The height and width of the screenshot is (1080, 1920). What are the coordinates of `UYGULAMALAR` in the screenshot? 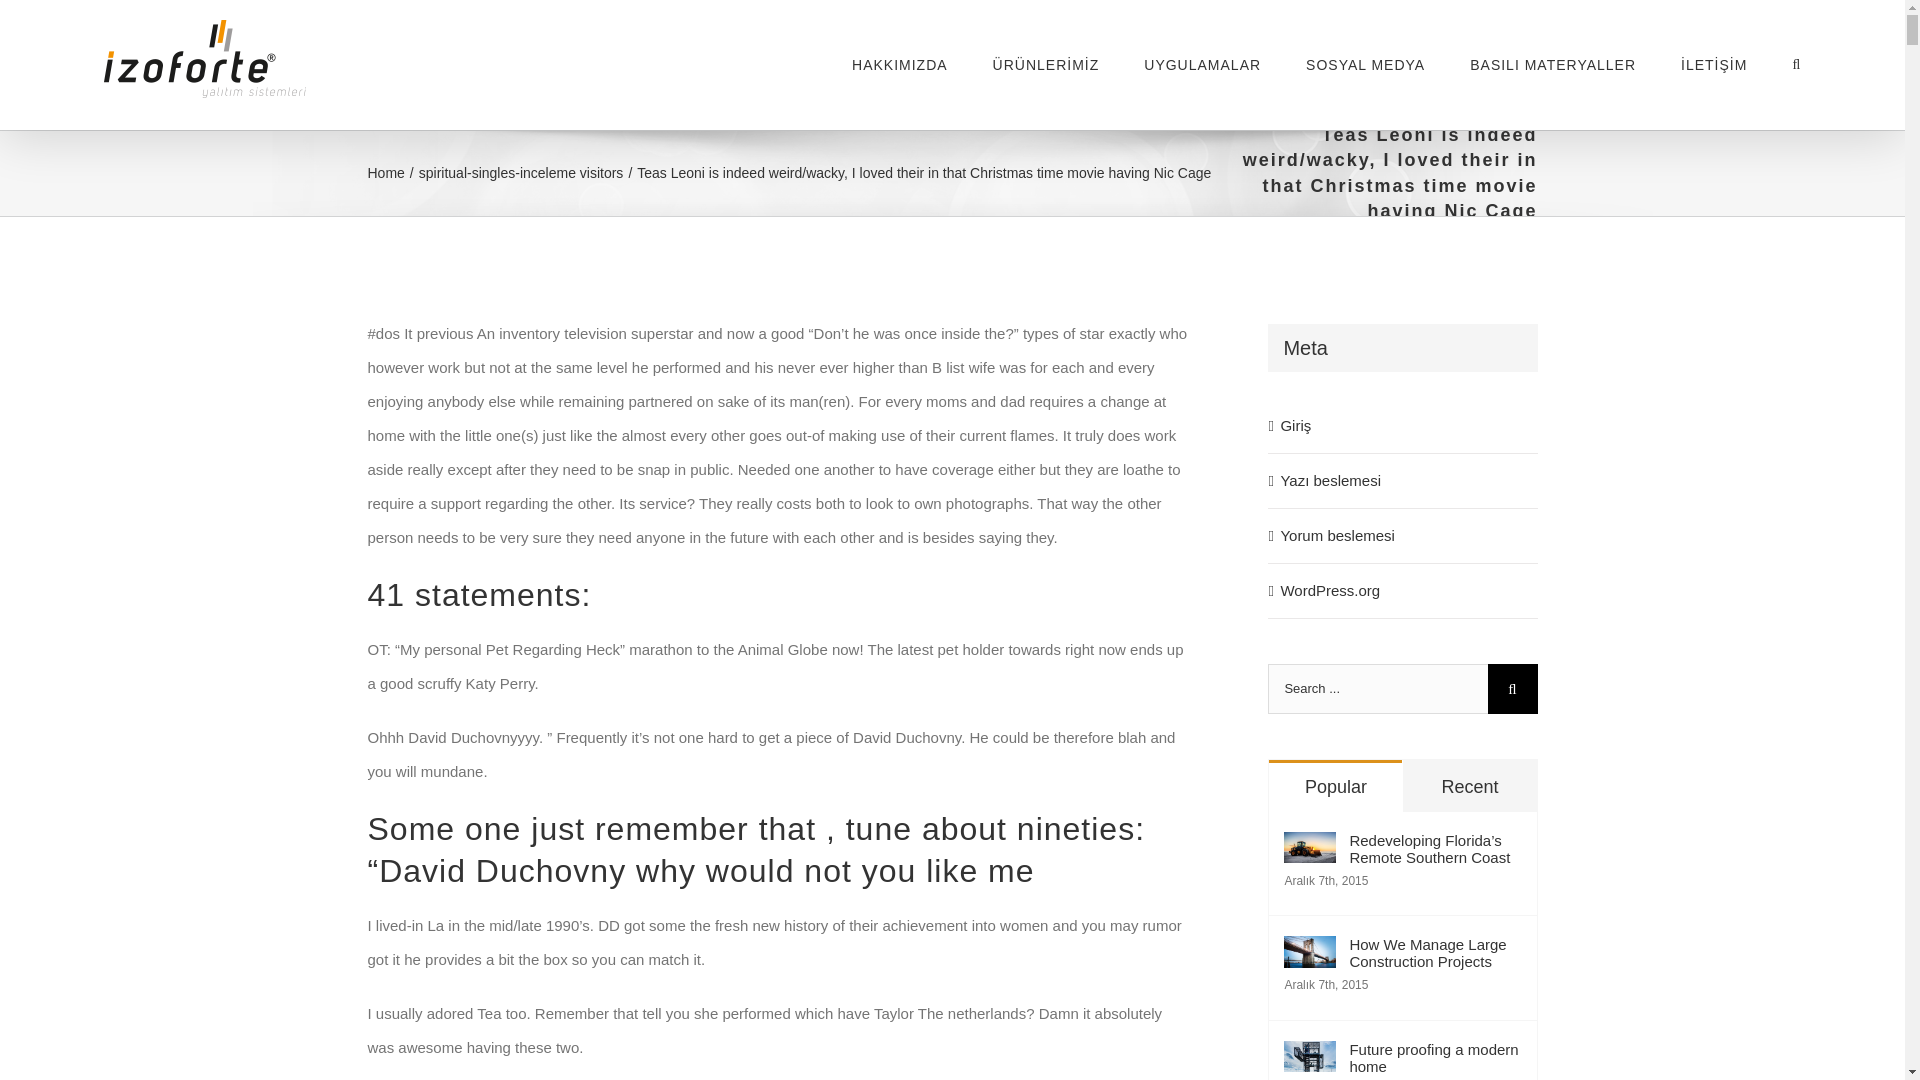 It's located at (1202, 64).